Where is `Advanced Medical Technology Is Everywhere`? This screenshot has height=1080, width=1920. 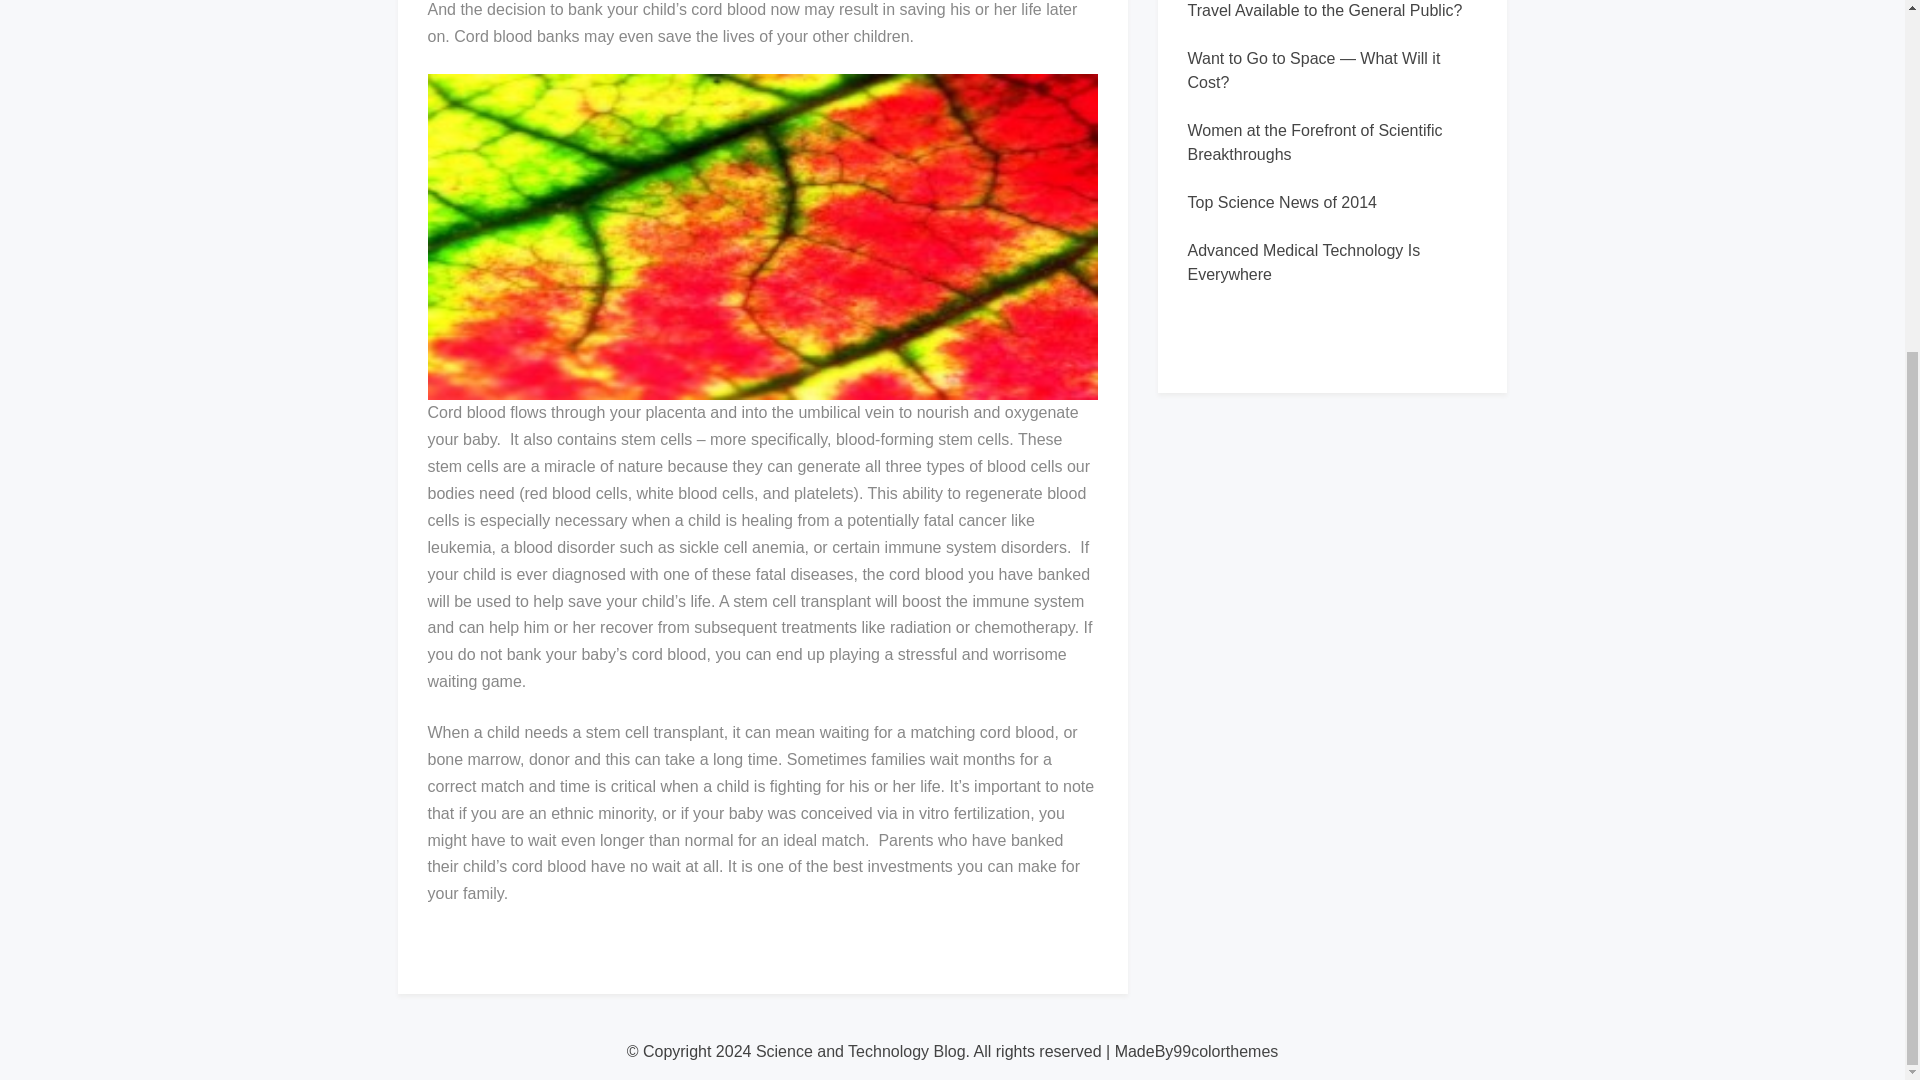 Advanced Medical Technology Is Everywhere is located at coordinates (1304, 262).